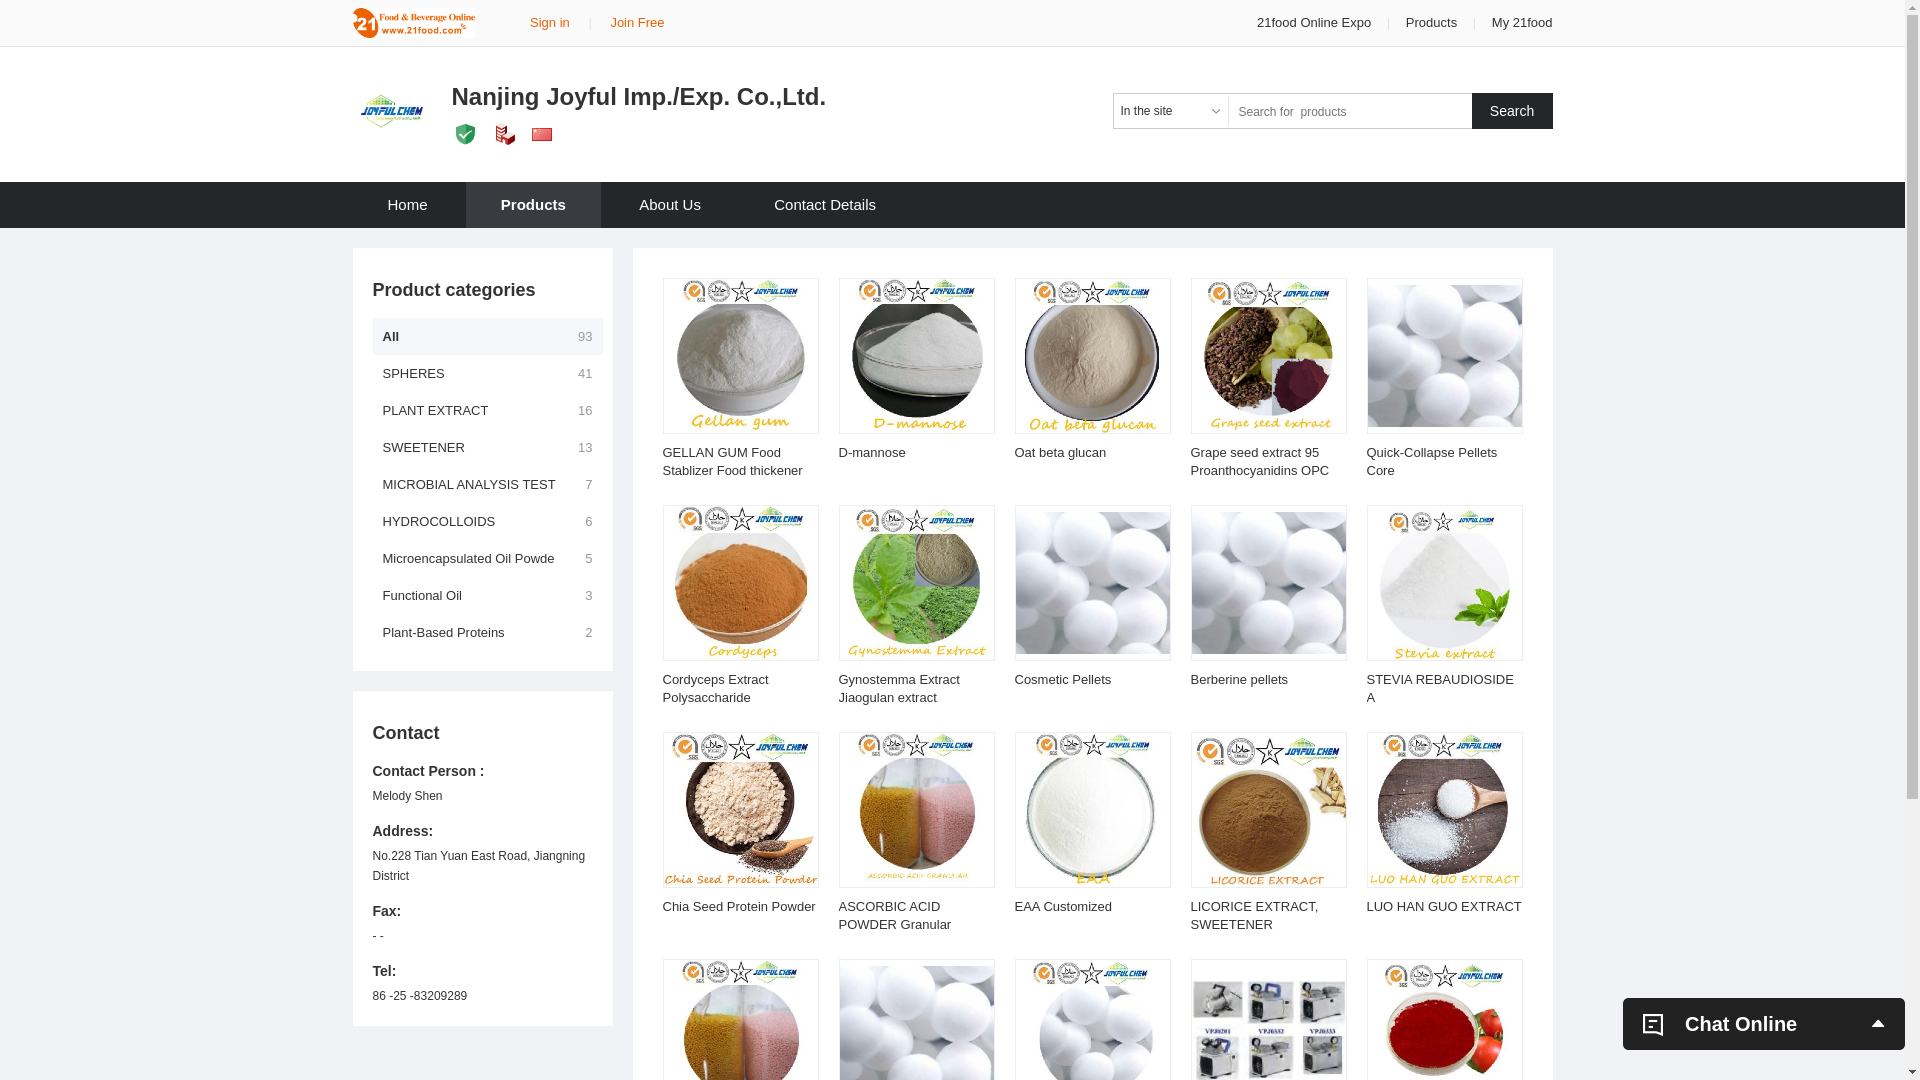 Image resolution: width=1920 pixels, height=1080 pixels. I want to click on About Us, so click(670, 205).